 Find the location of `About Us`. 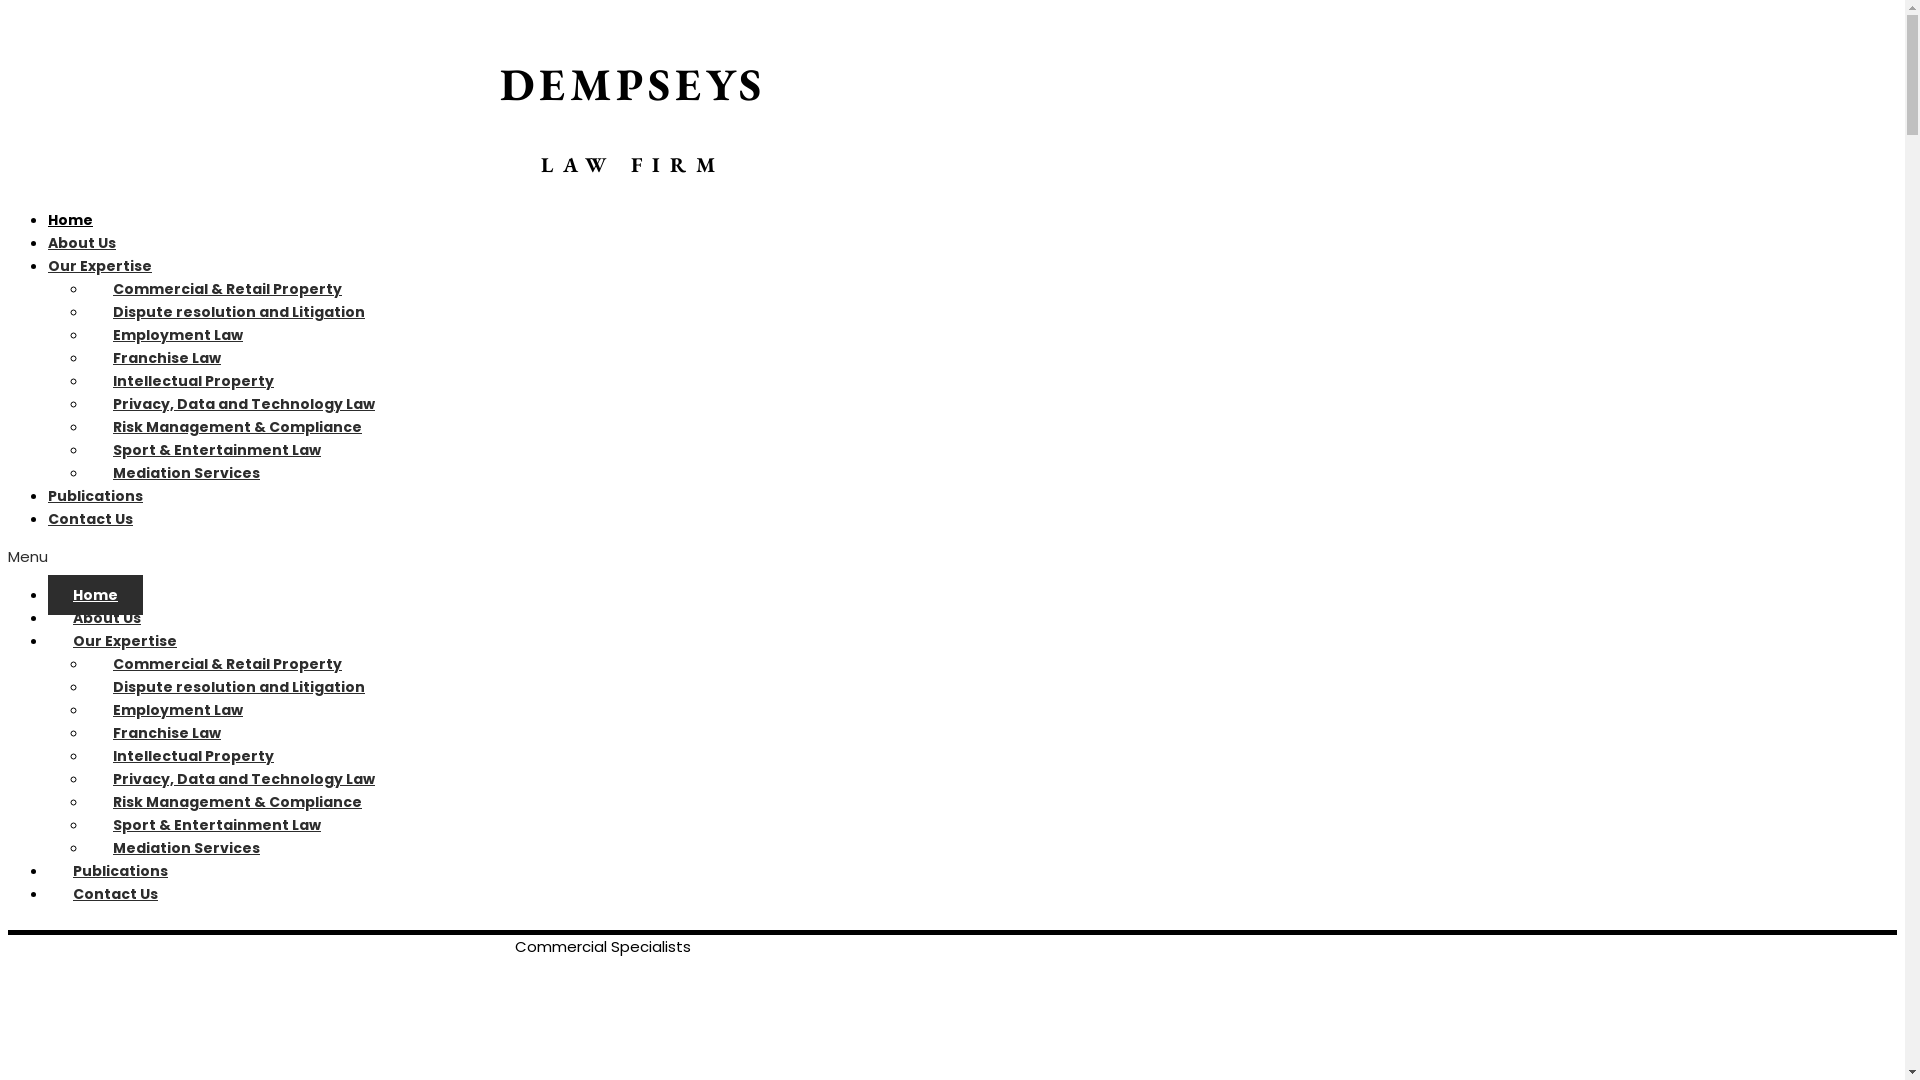

About Us is located at coordinates (82, 243).